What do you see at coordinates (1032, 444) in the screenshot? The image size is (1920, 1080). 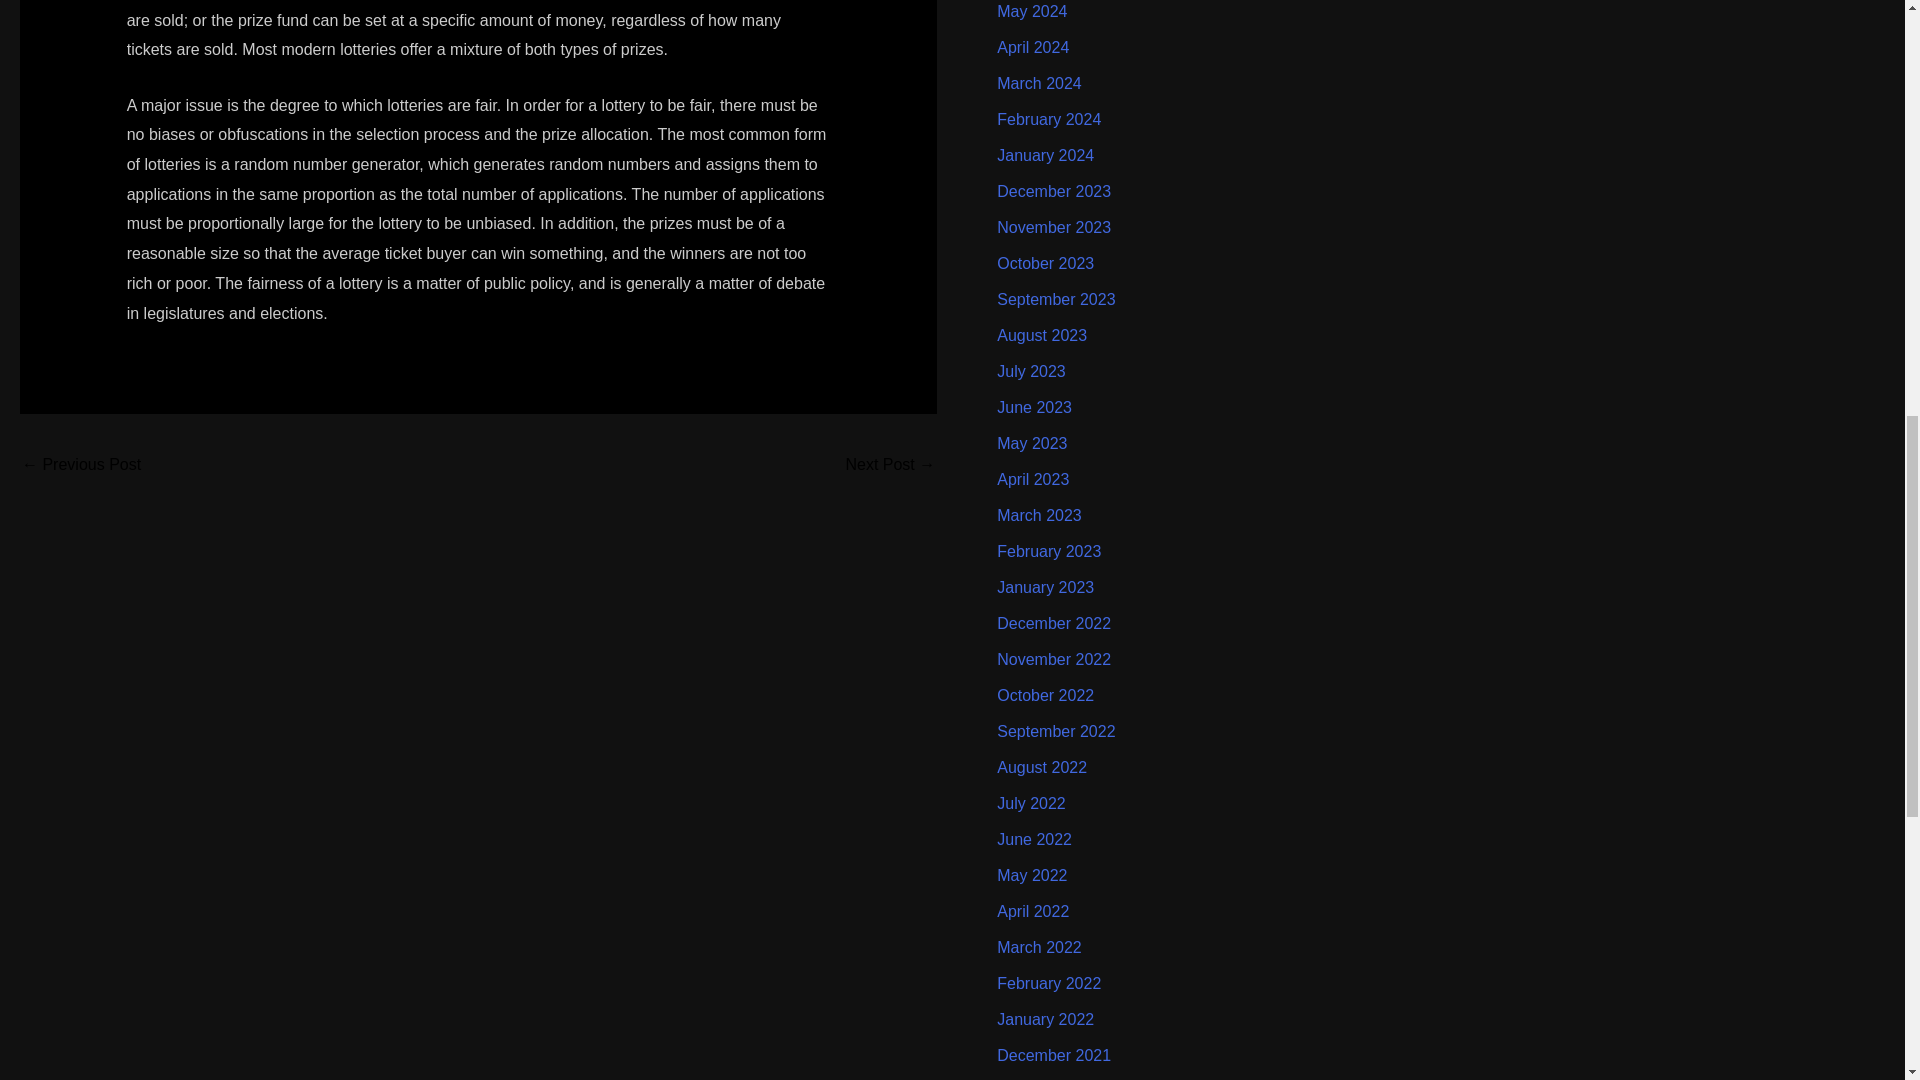 I see `May 2023` at bounding box center [1032, 444].